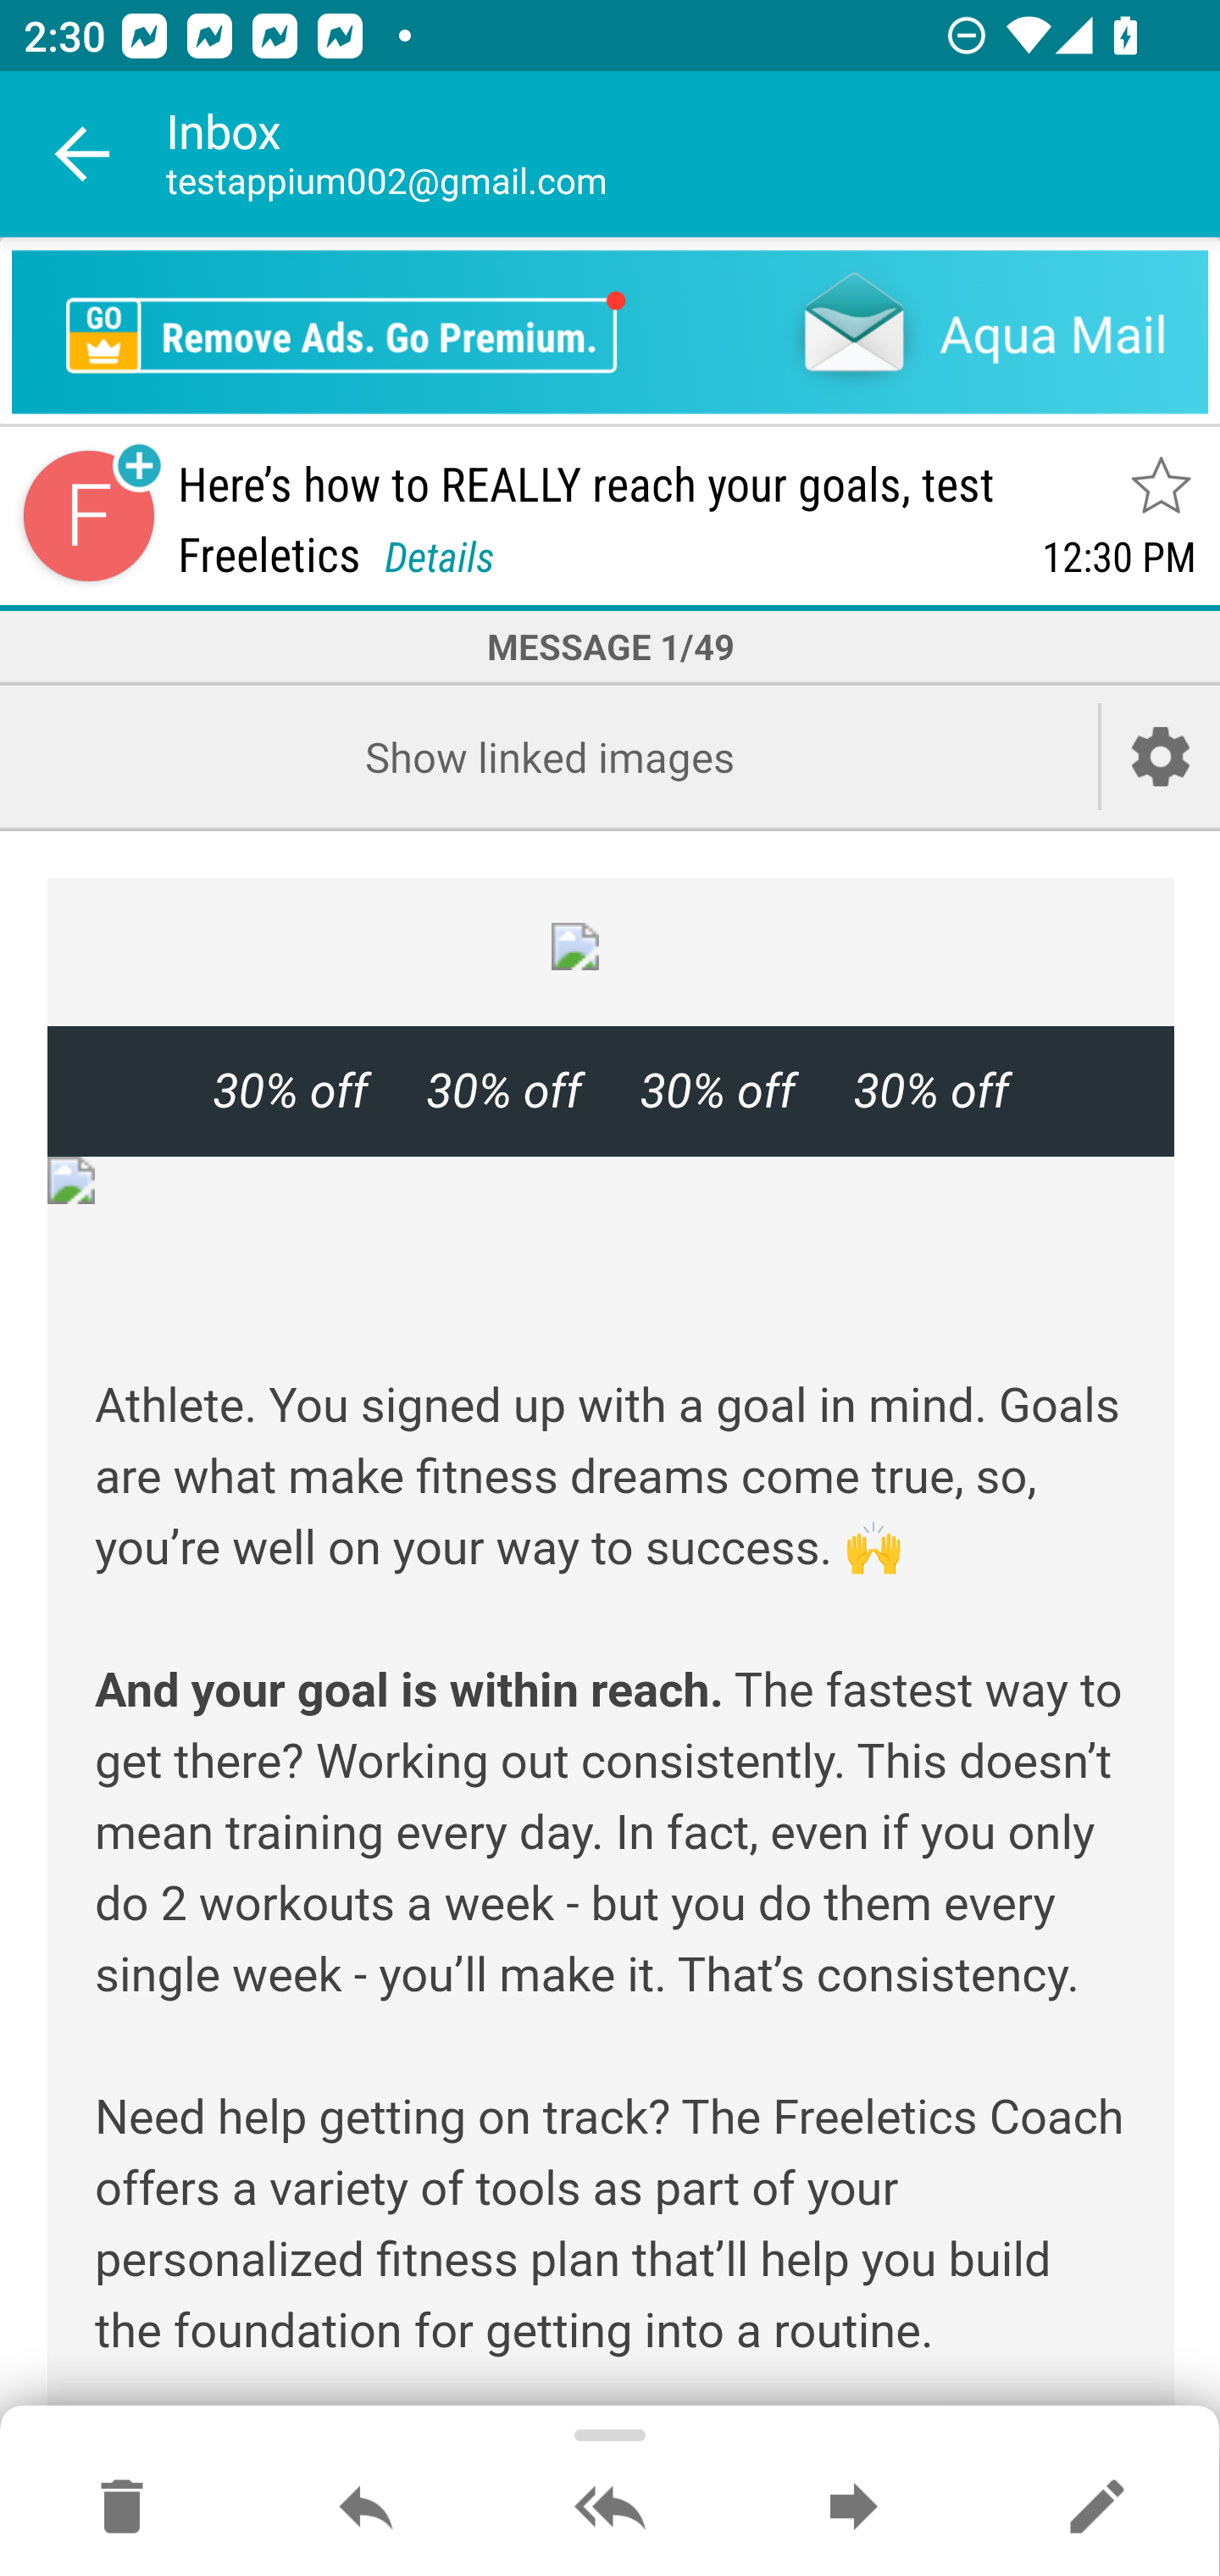 Image resolution: width=1220 pixels, height=2576 pixels. What do you see at coordinates (83, 154) in the screenshot?
I see `Navigate up` at bounding box center [83, 154].